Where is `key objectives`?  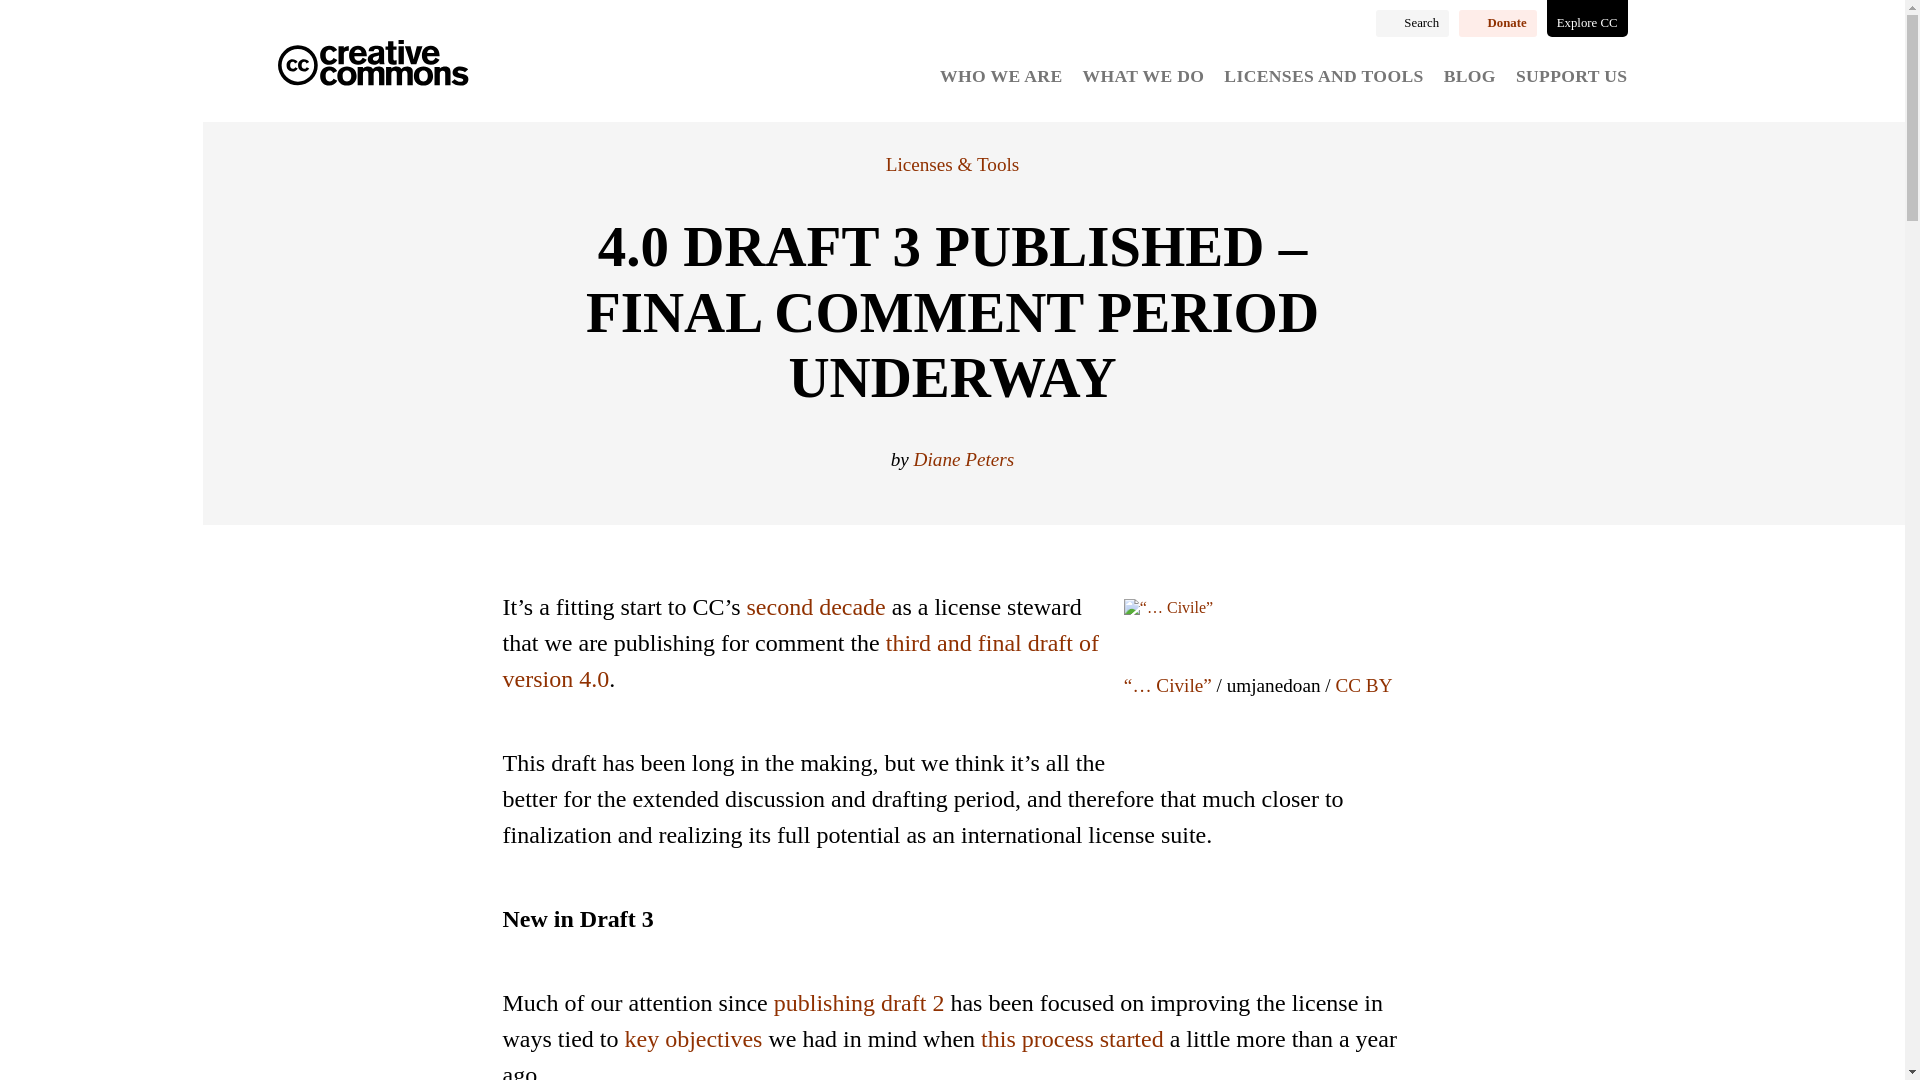
key objectives is located at coordinates (693, 1038).